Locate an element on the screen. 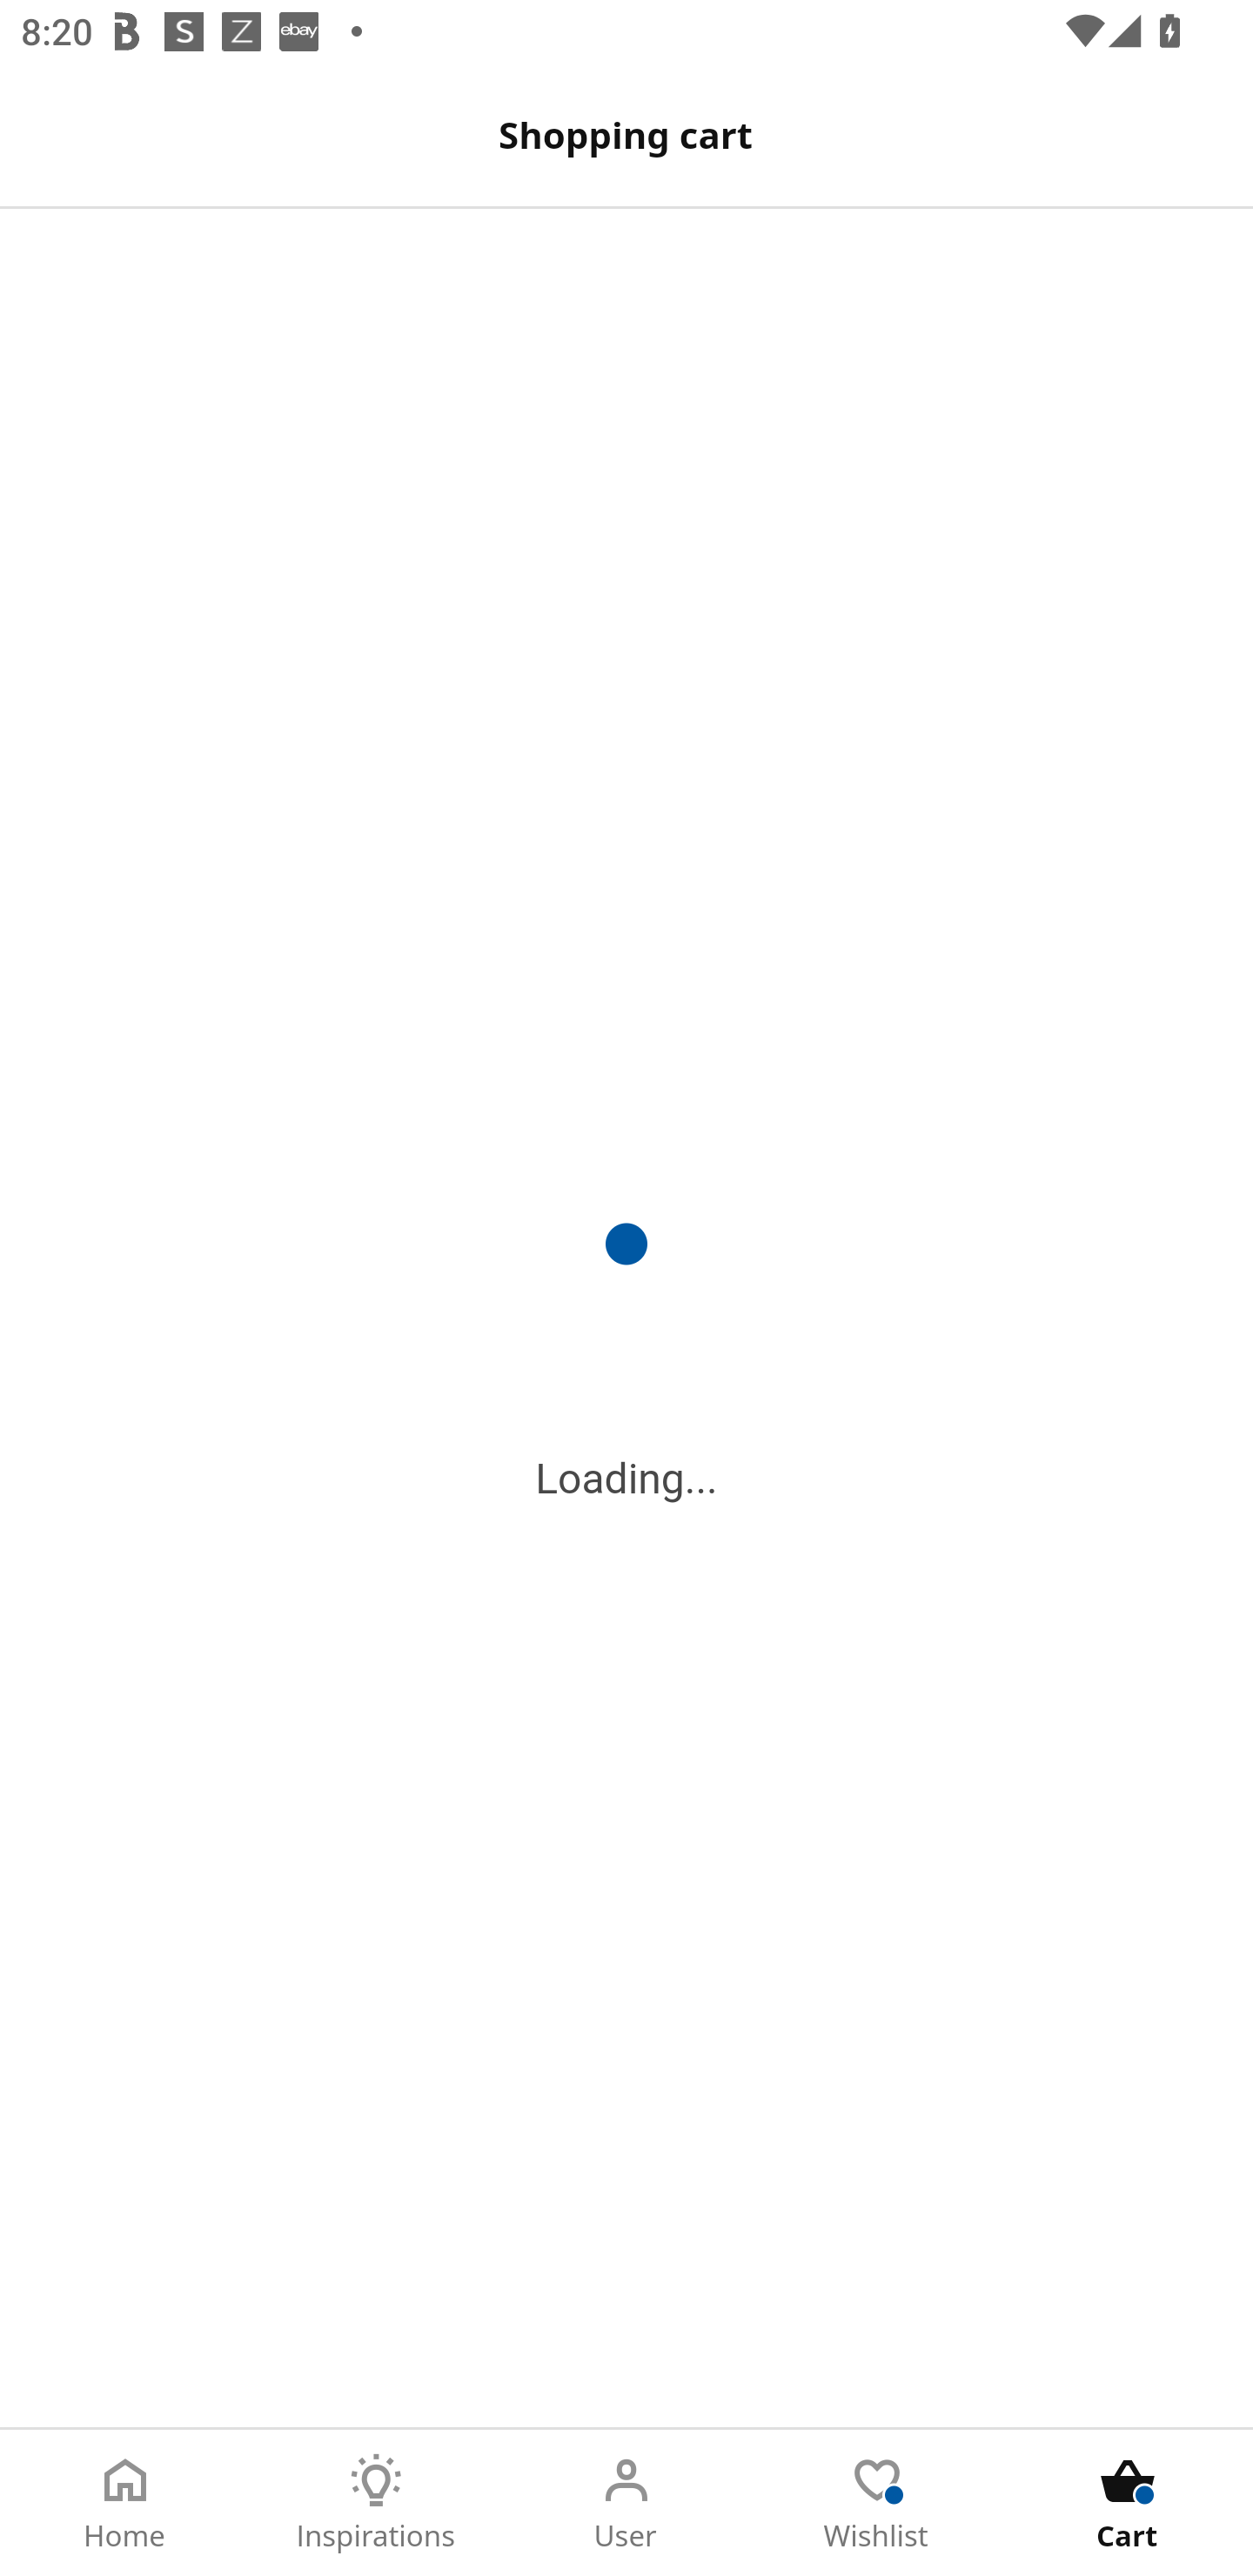  User
Tab 3 of 5 is located at coordinates (626, 2503).